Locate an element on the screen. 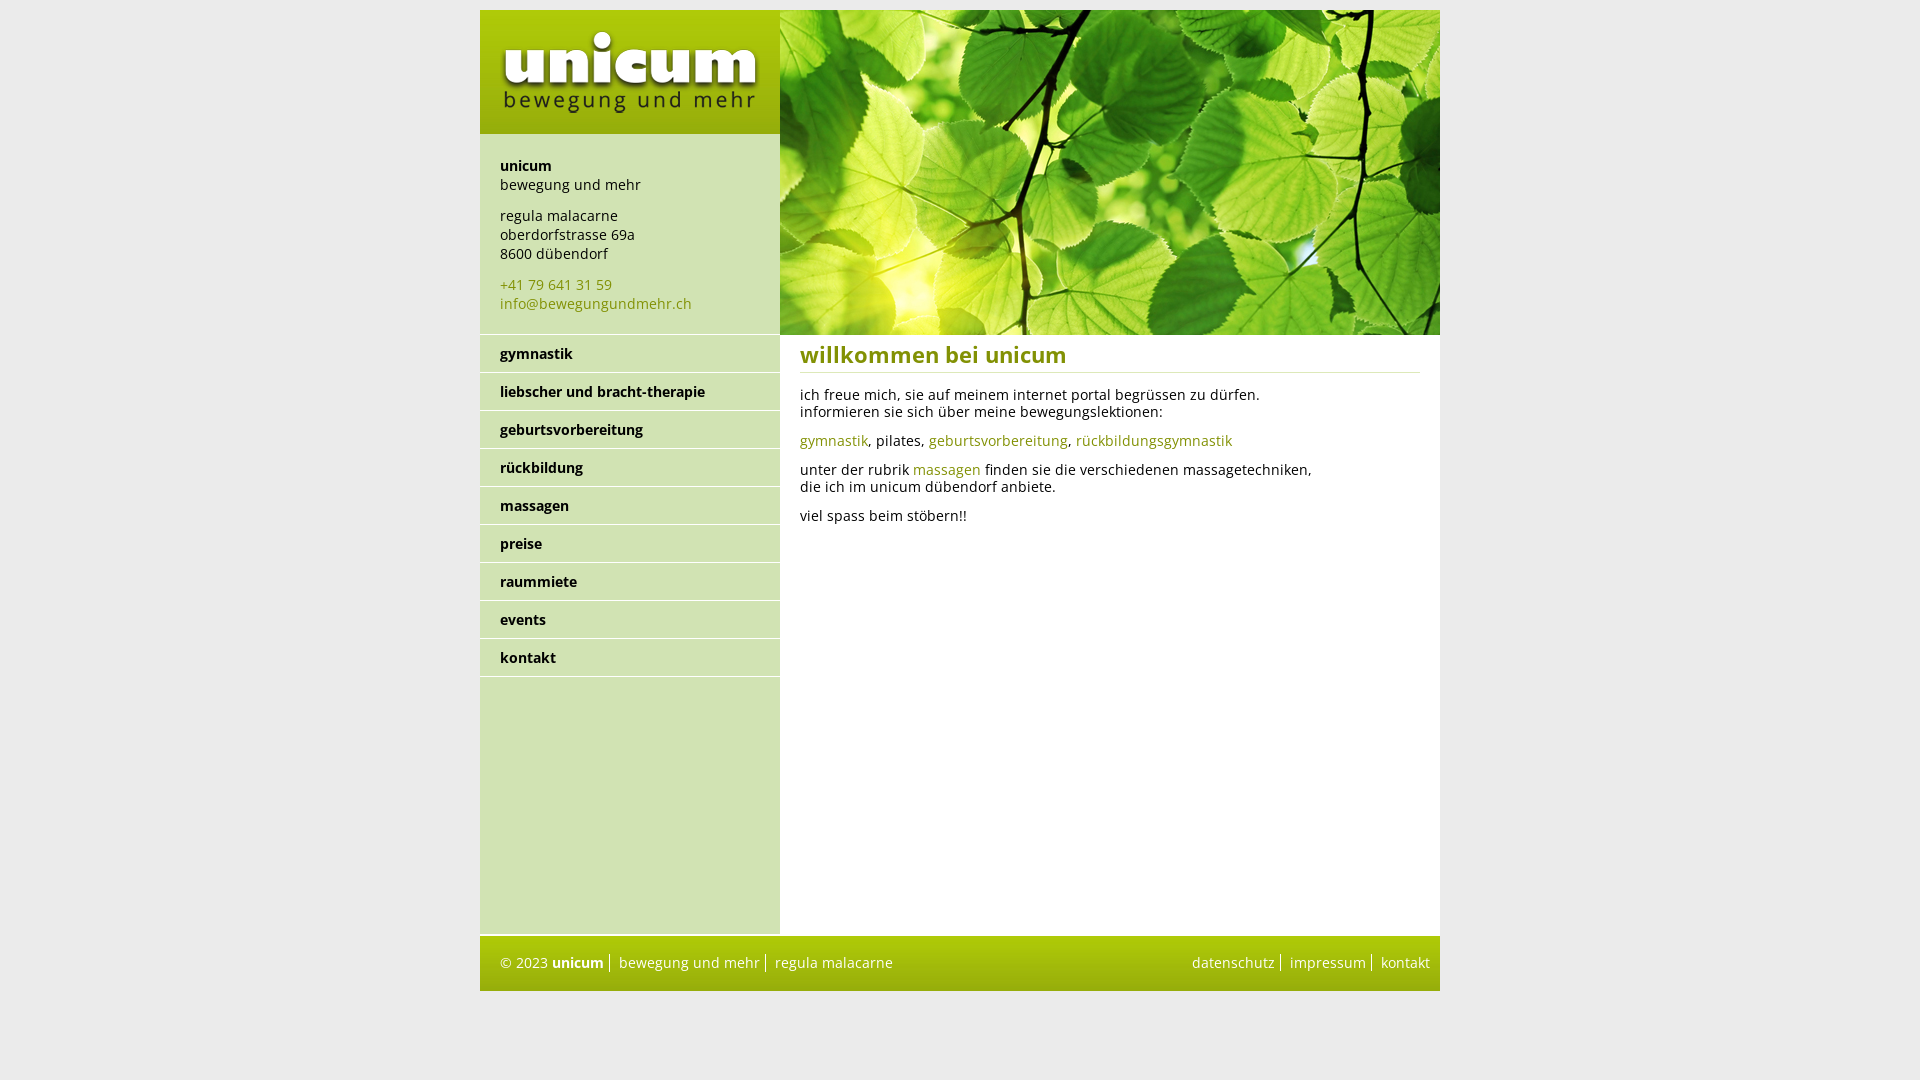 Image resolution: width=1920 pixels, height=1080 pixels. impressum is located at coordinates (1328, 962).